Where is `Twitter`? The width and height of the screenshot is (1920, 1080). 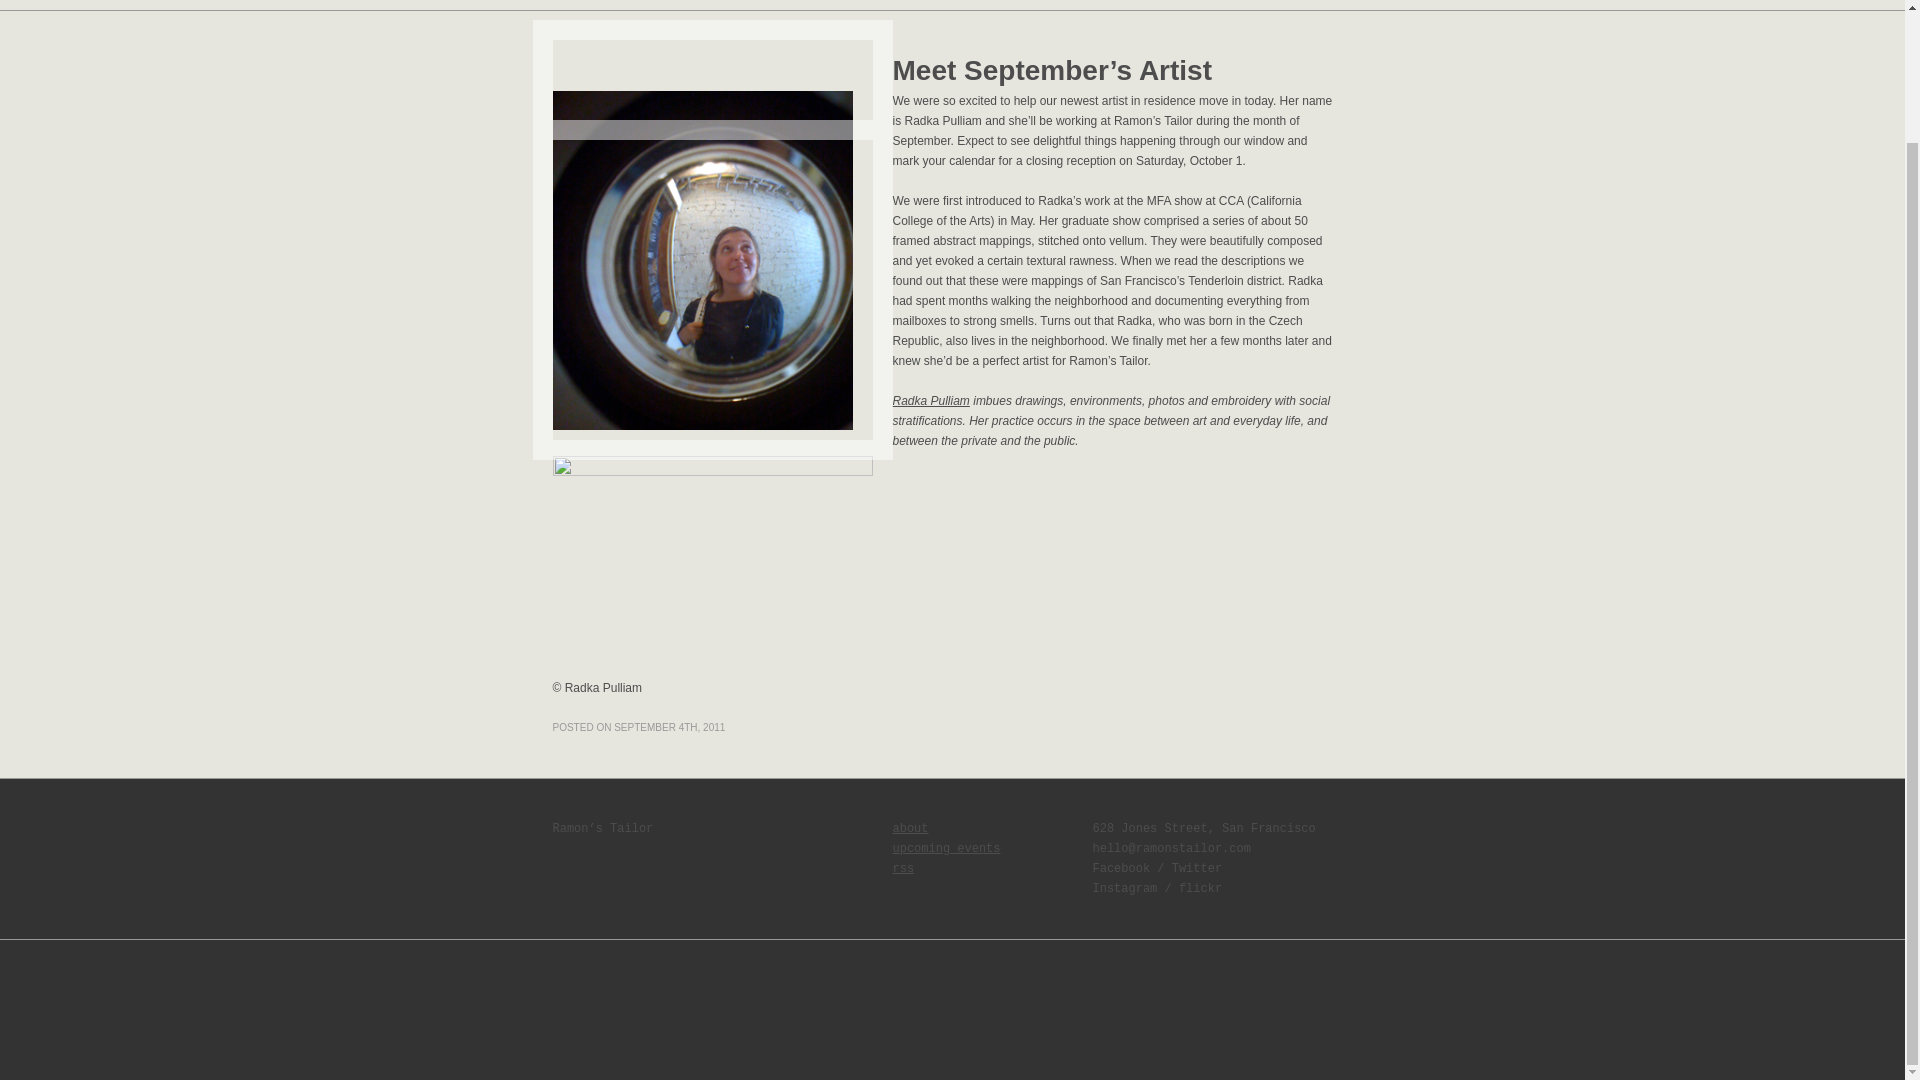
Twitter is located at coordinates (1196, 868).